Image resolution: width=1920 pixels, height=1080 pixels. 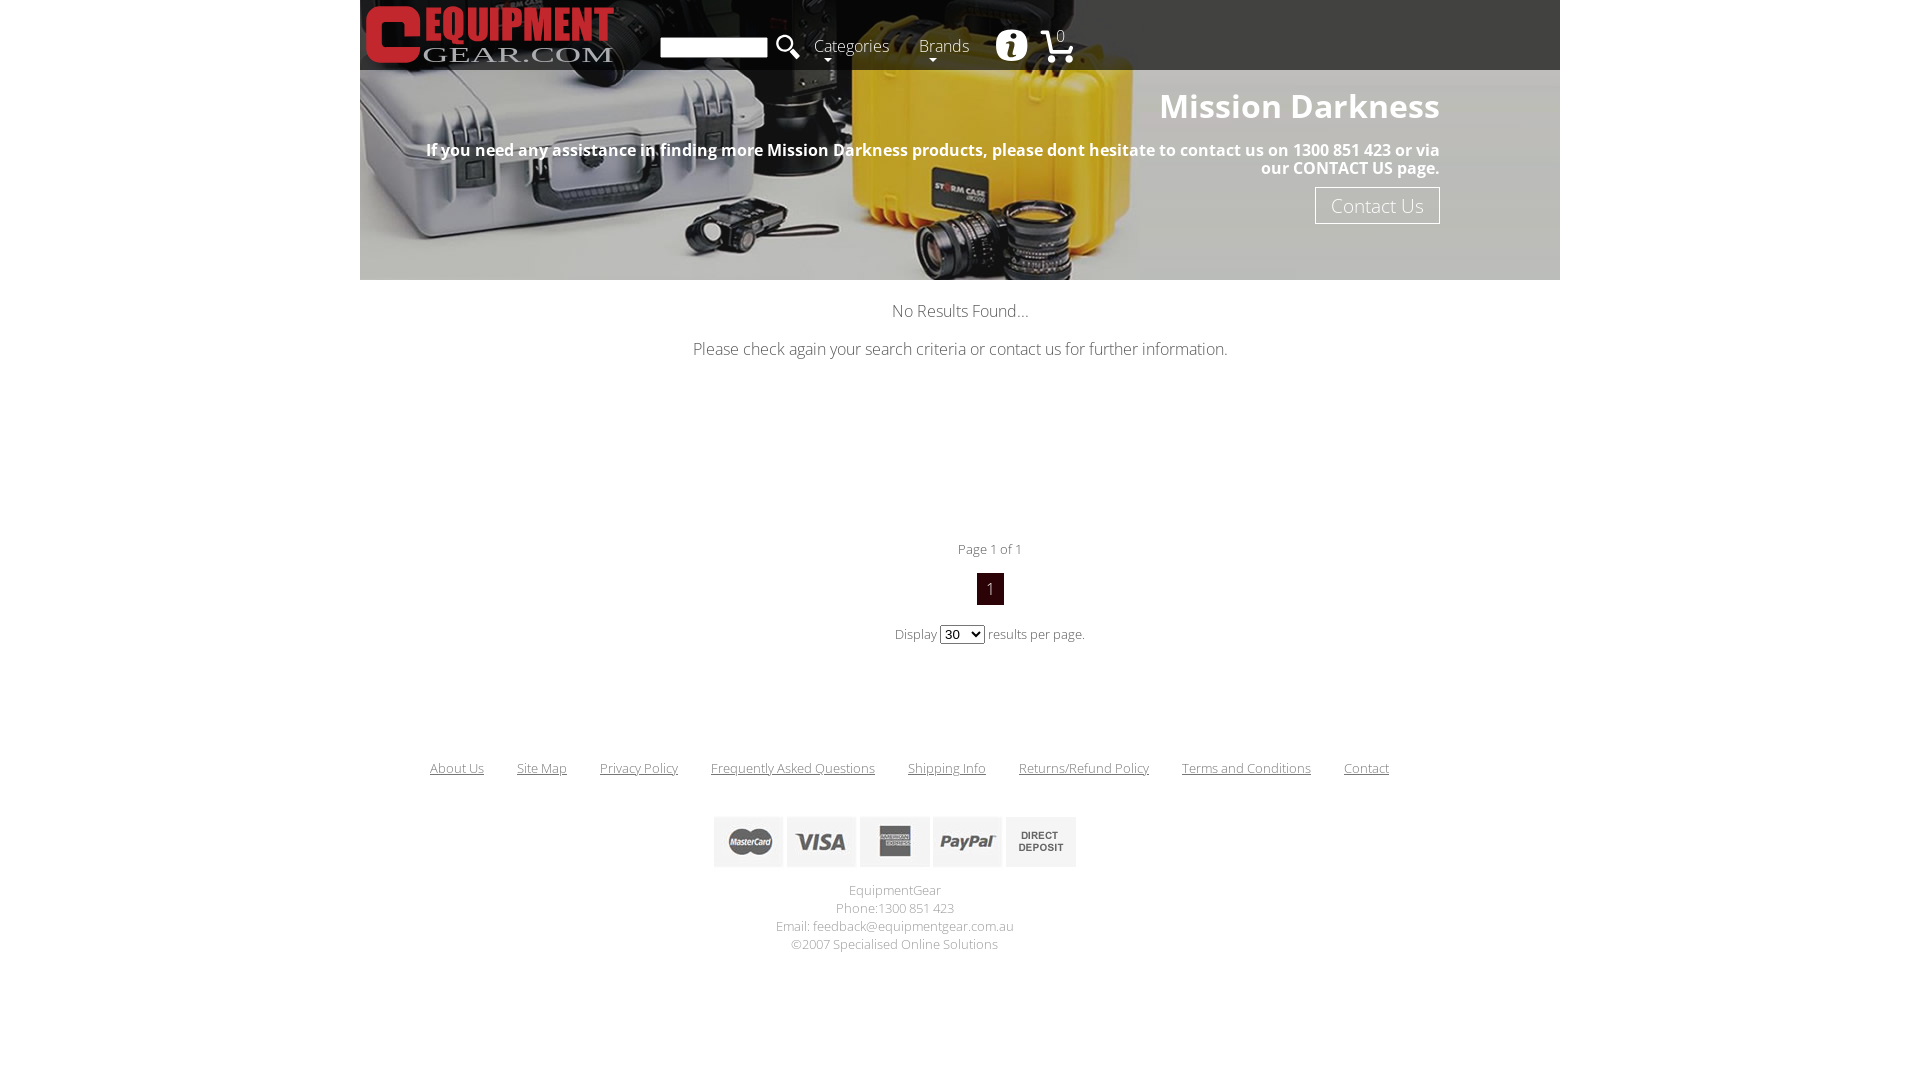 I want to click on EquipmentGear, so click(x=490, y=35).